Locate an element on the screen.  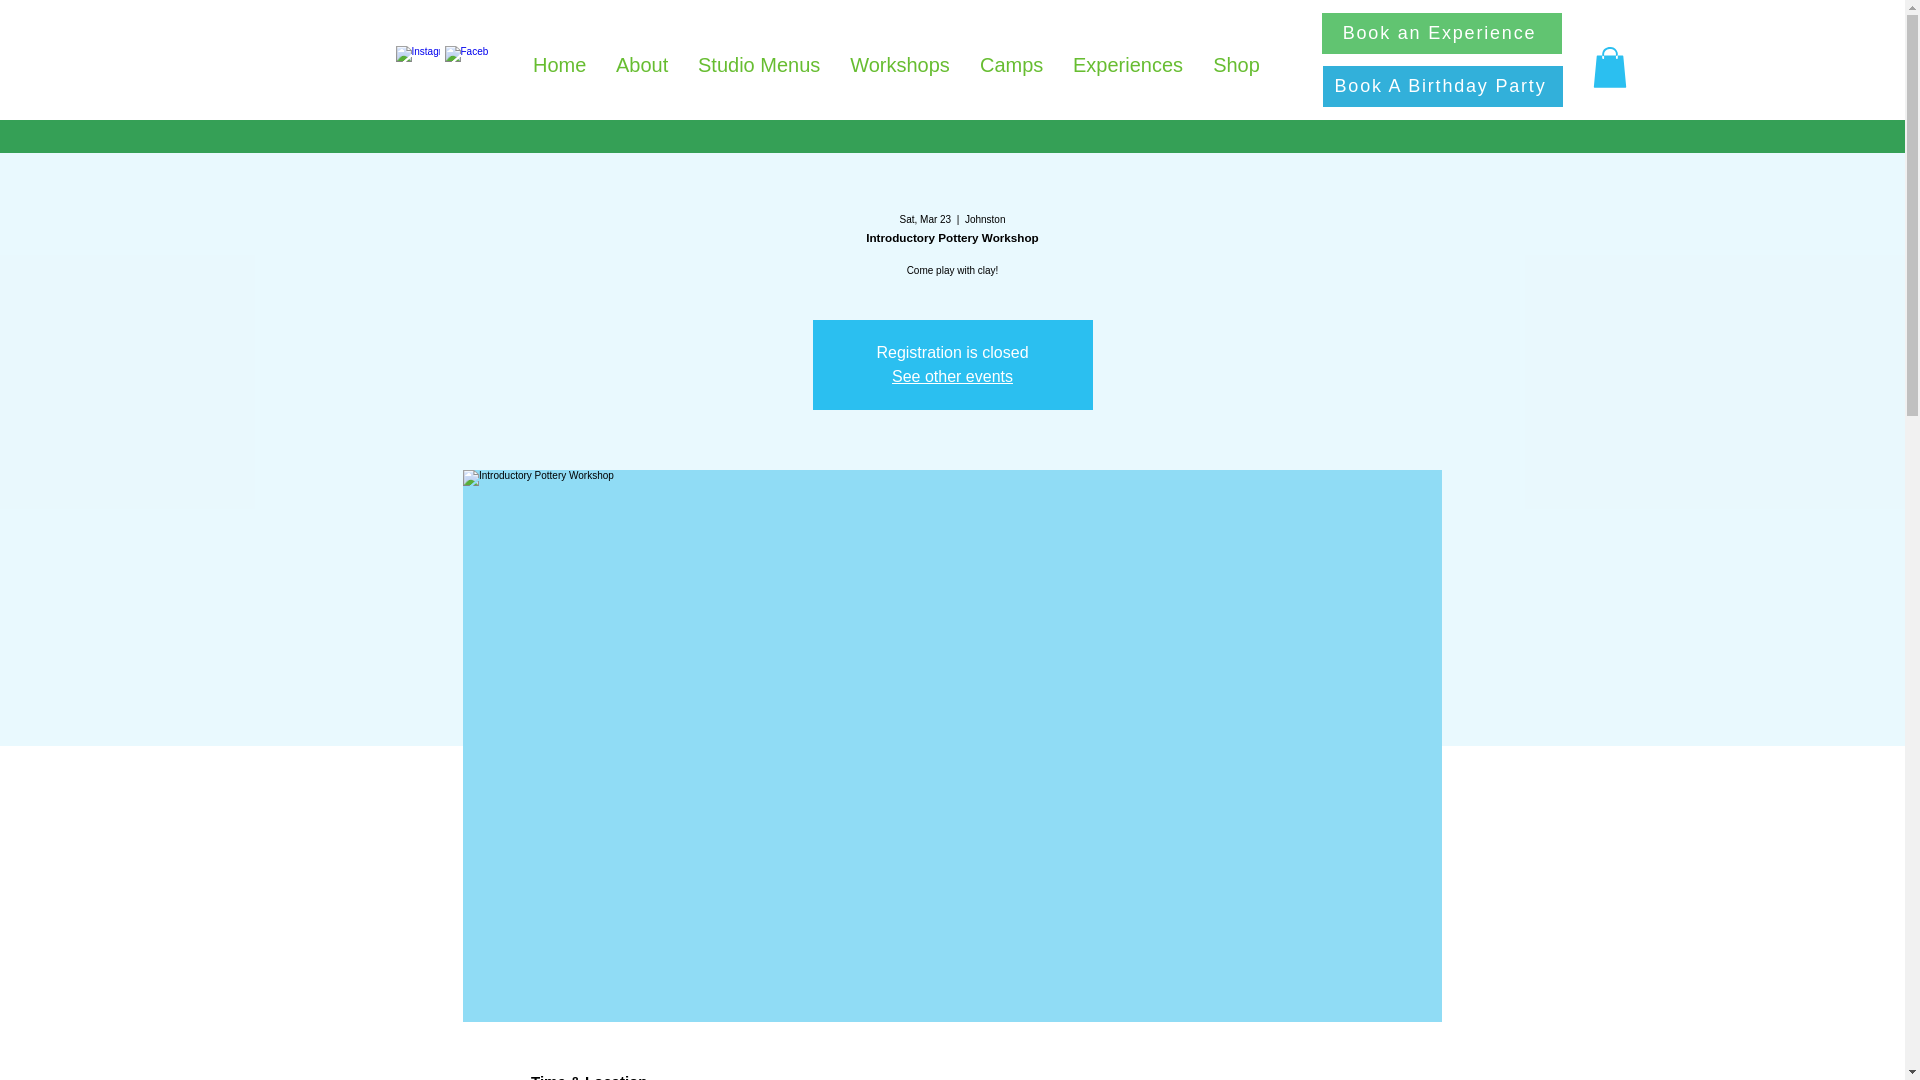
Camps is located at coordinates (1011, 66).